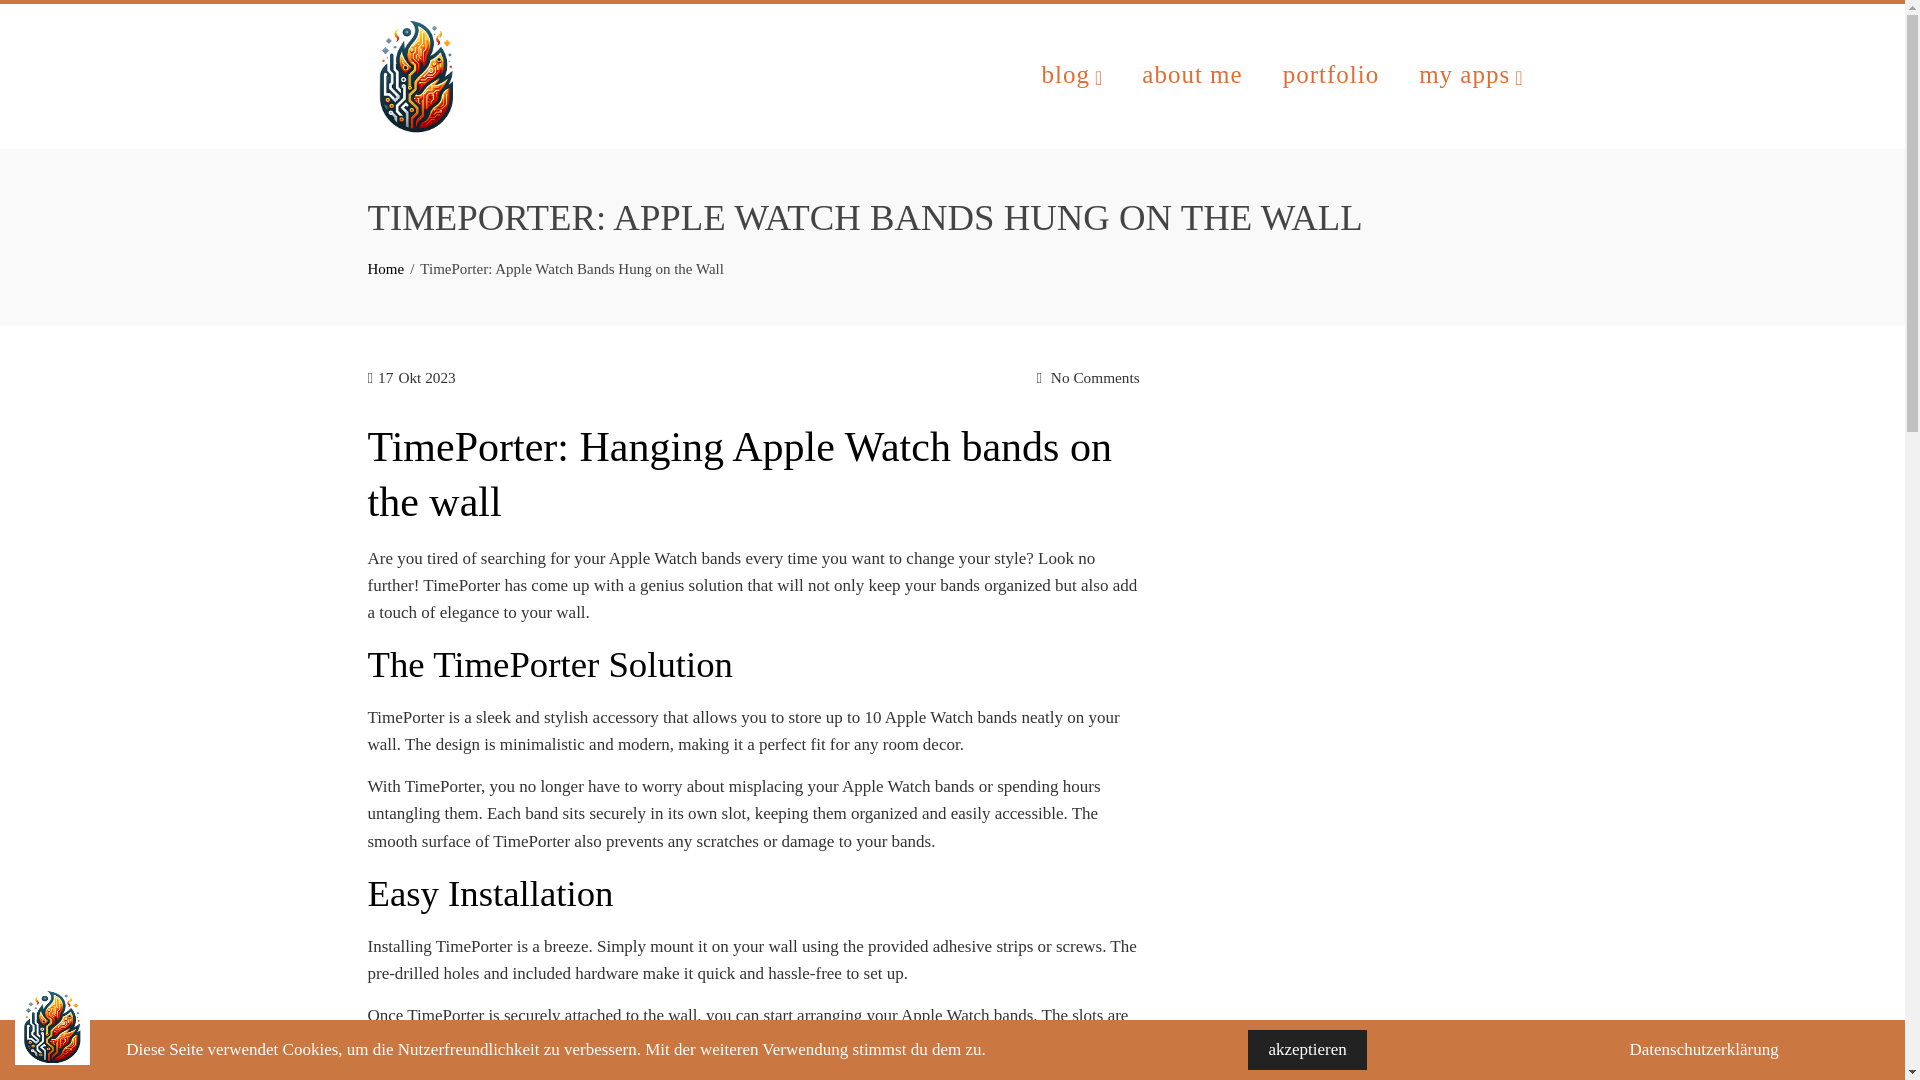 The width and height of the screenshot is (1920, 1080). Describe the element at coordinates (386, 268) in the screenshot. I see `Home` at that location.